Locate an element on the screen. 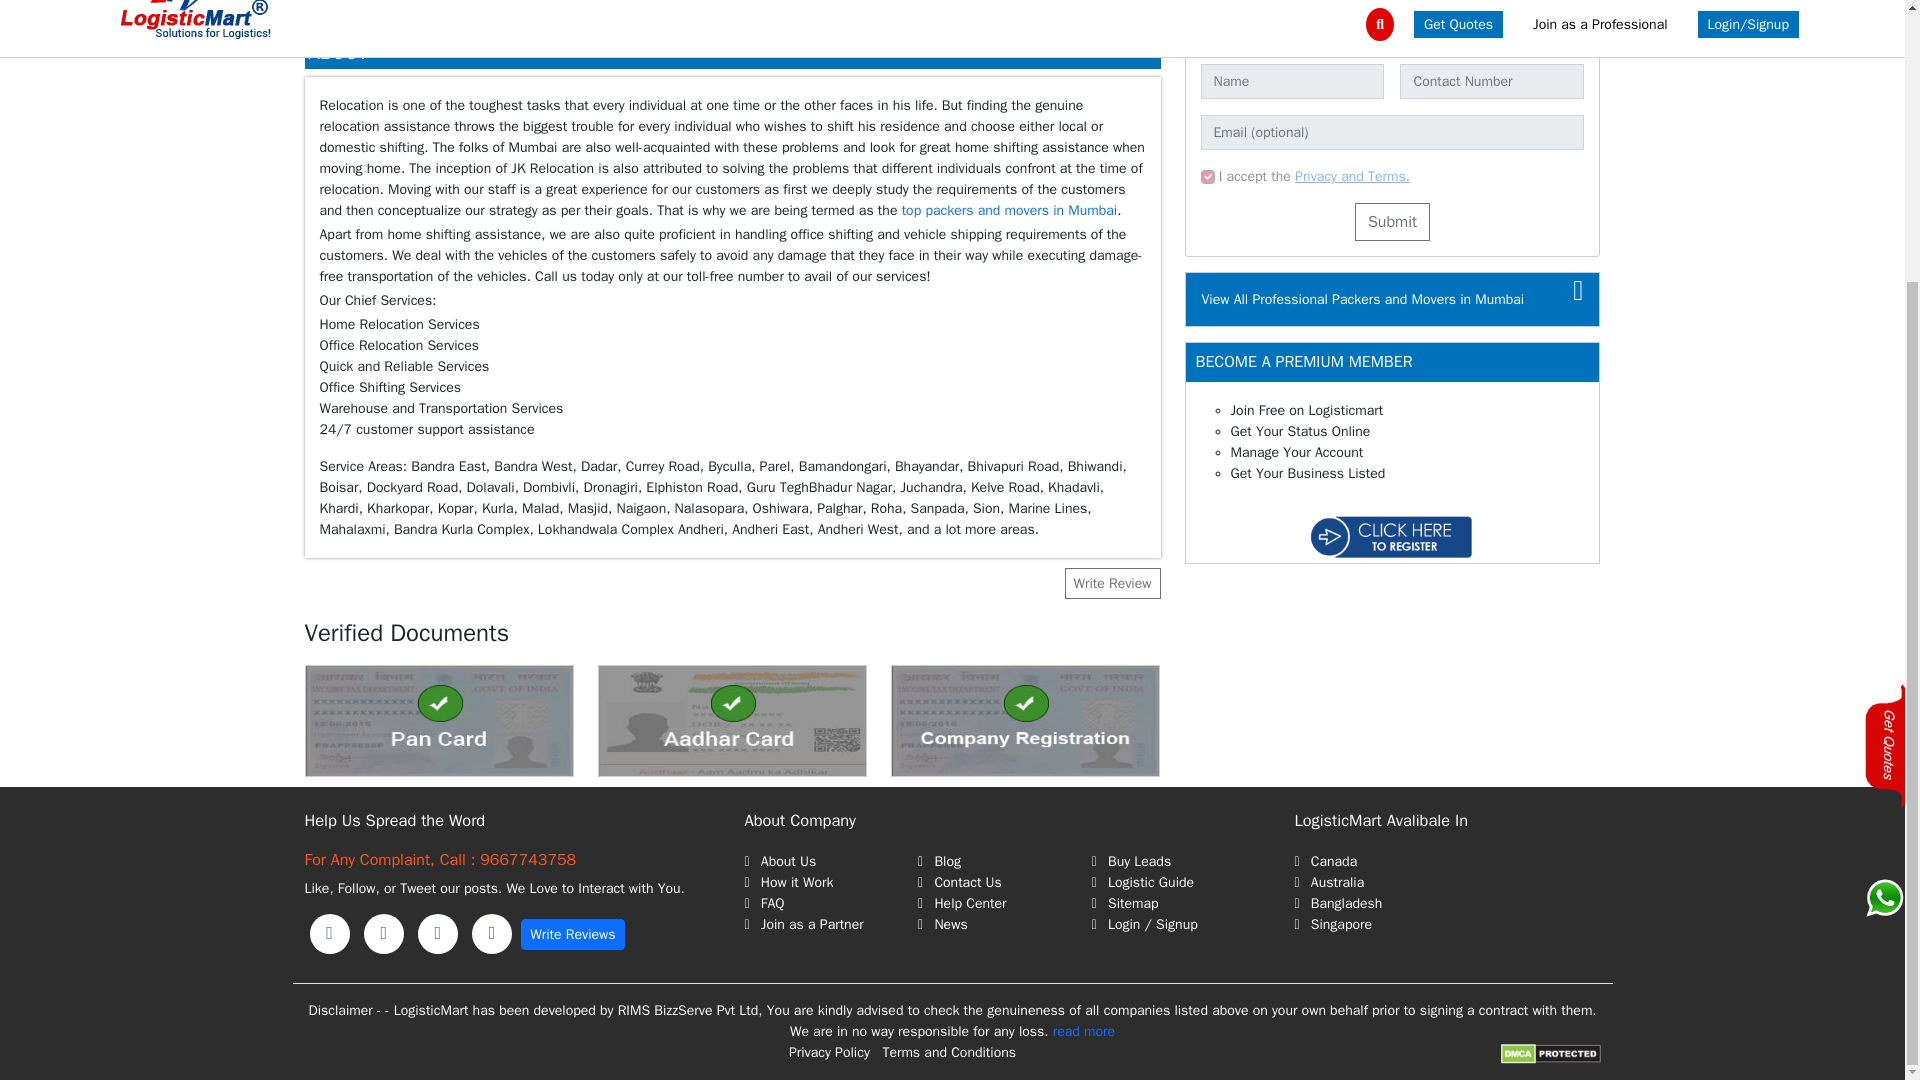  Write Review is located at coordinates (1111, 584).